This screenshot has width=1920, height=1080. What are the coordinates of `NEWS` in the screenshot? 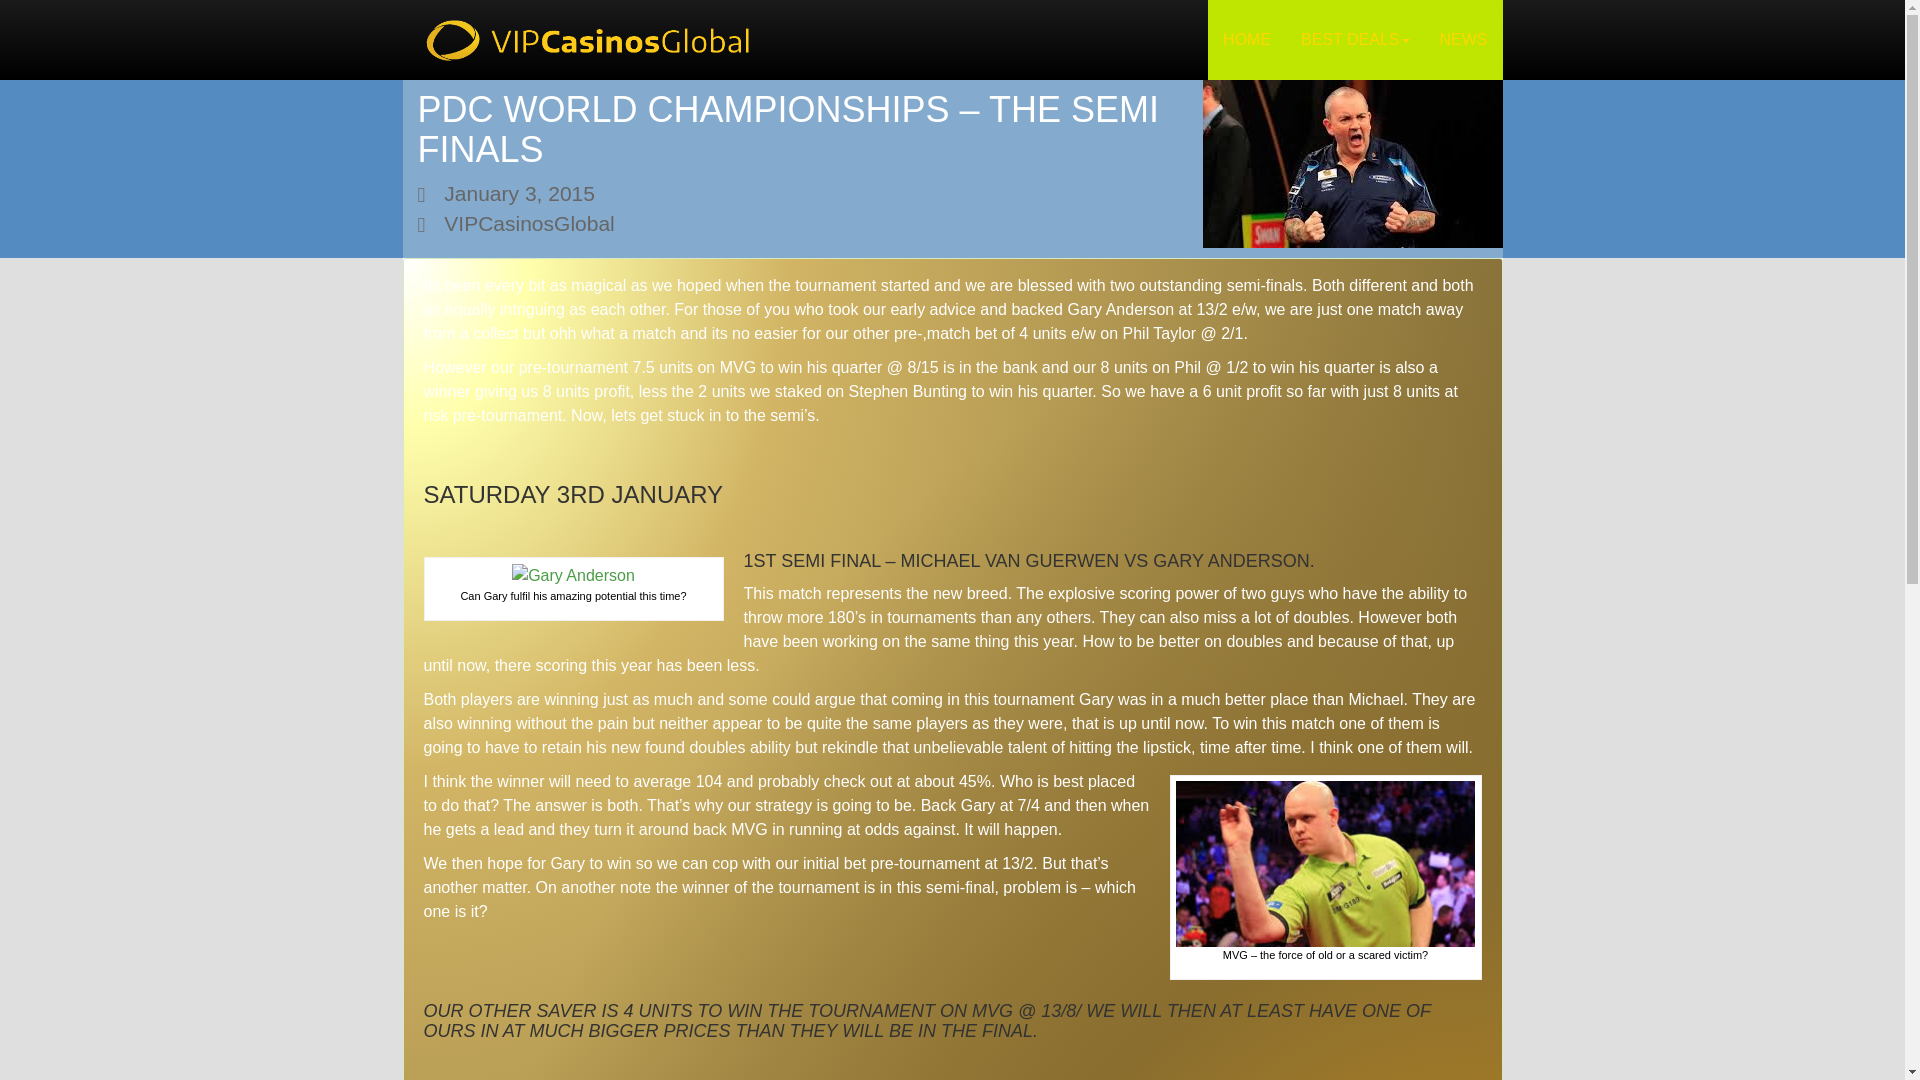 It's located at (1462, 40).